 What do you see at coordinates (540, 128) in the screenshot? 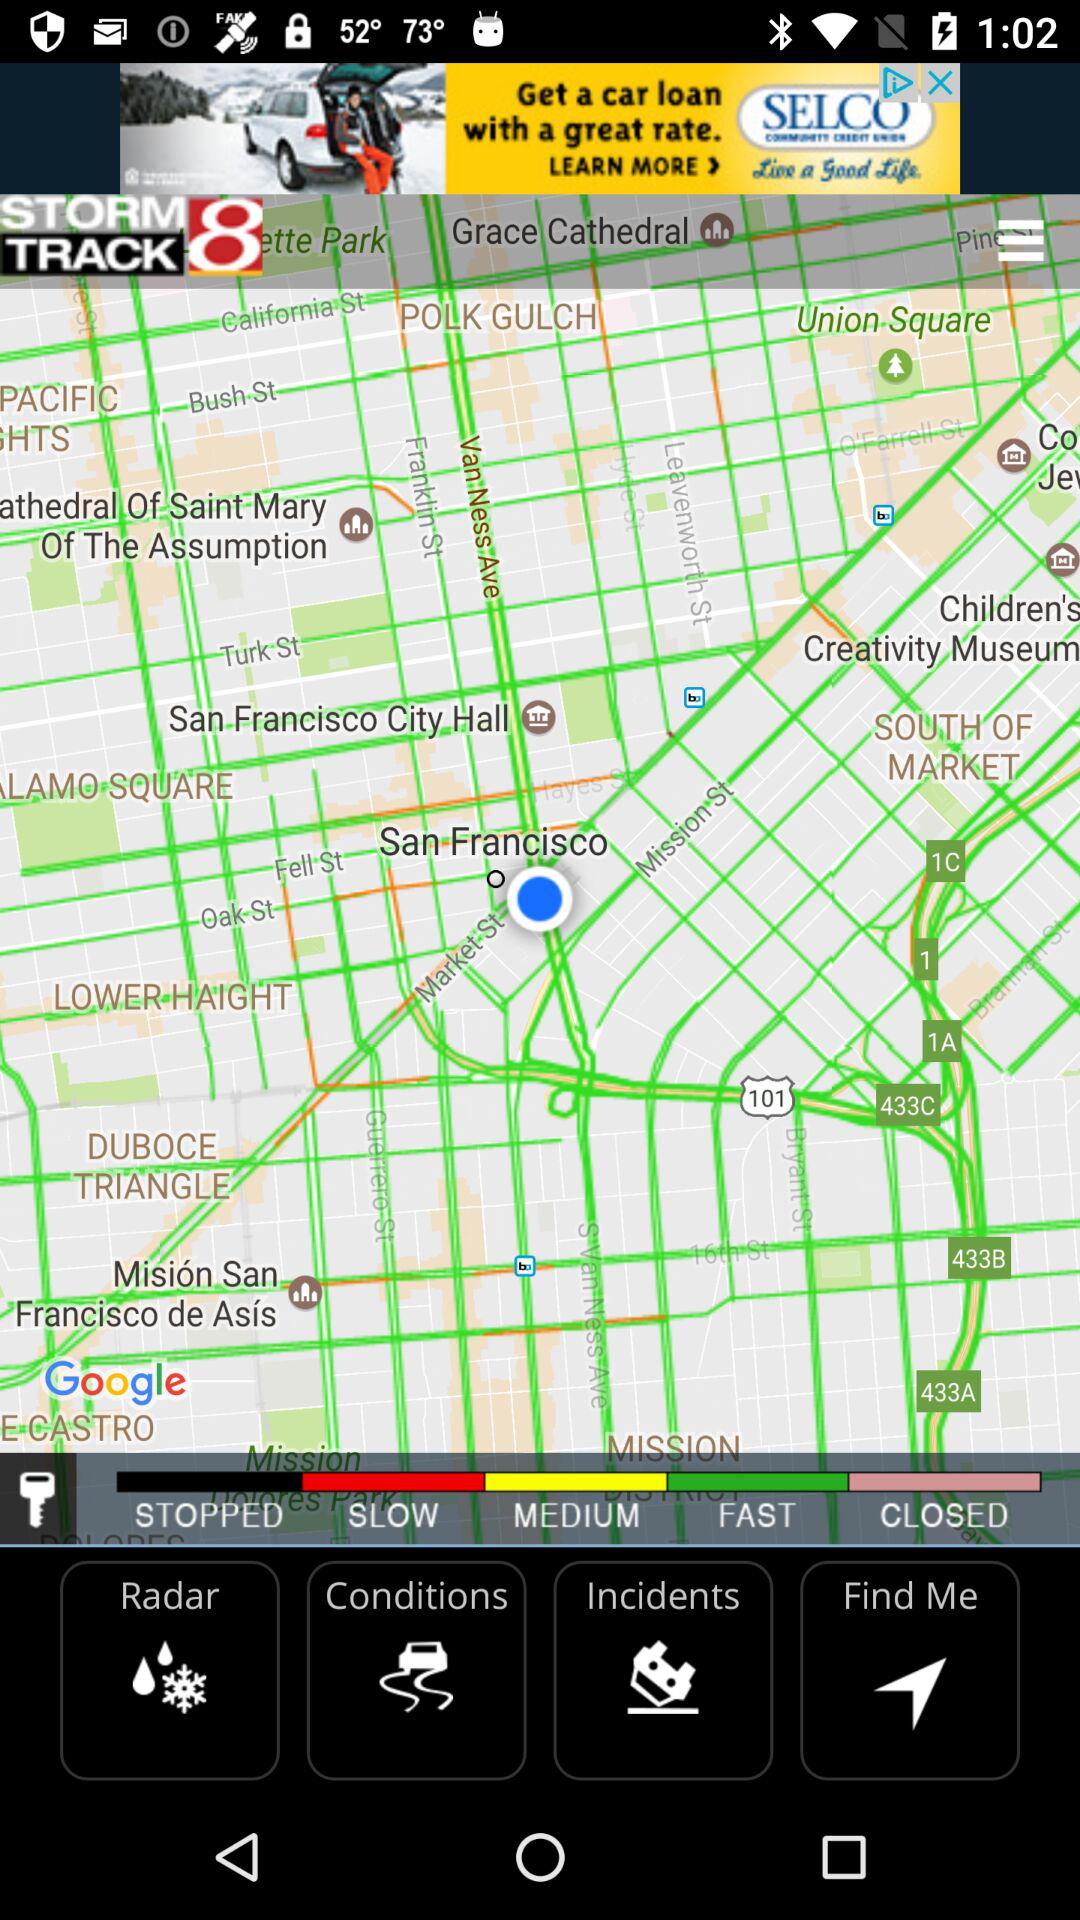
I see `advertisement foer car loans` at bounding box center [540, 128].